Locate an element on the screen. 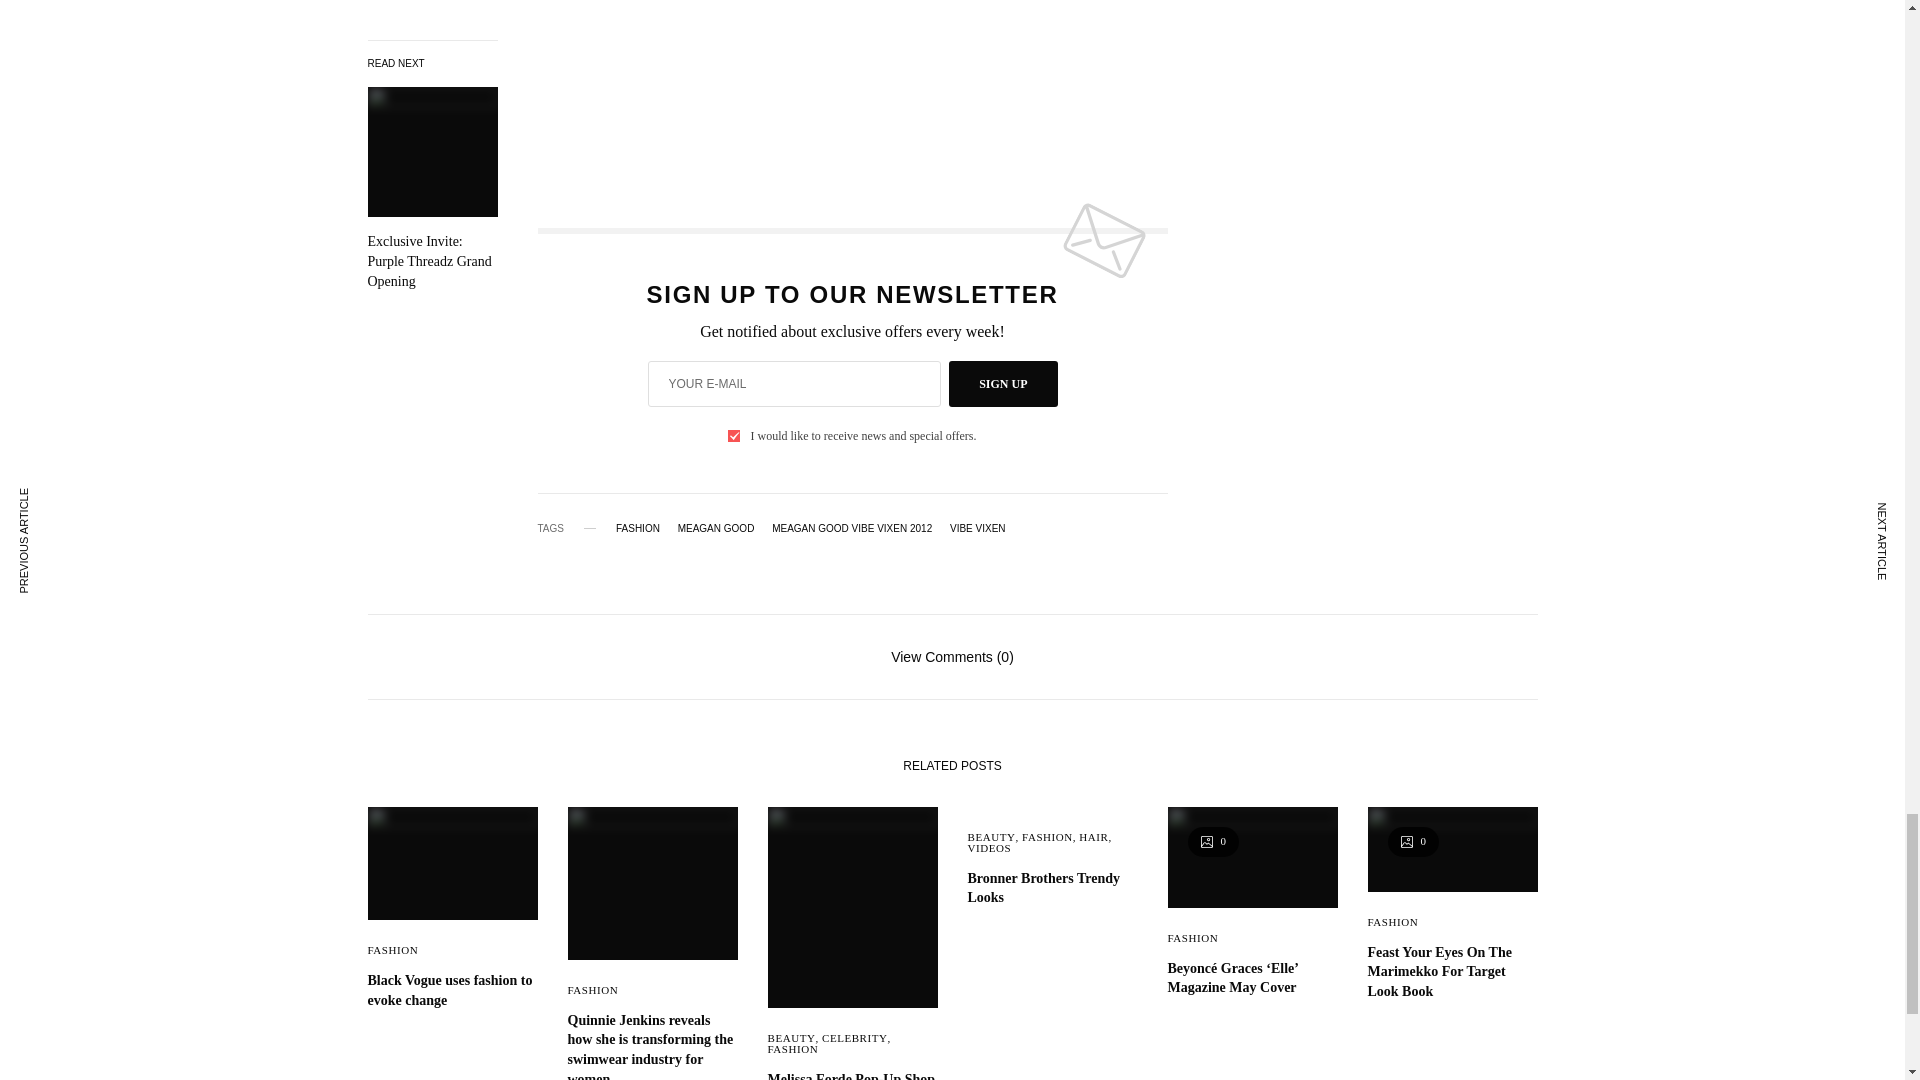  Melissa Forde Pop-Up Shop 10.01.17 is located at coordinates (853, 1075).